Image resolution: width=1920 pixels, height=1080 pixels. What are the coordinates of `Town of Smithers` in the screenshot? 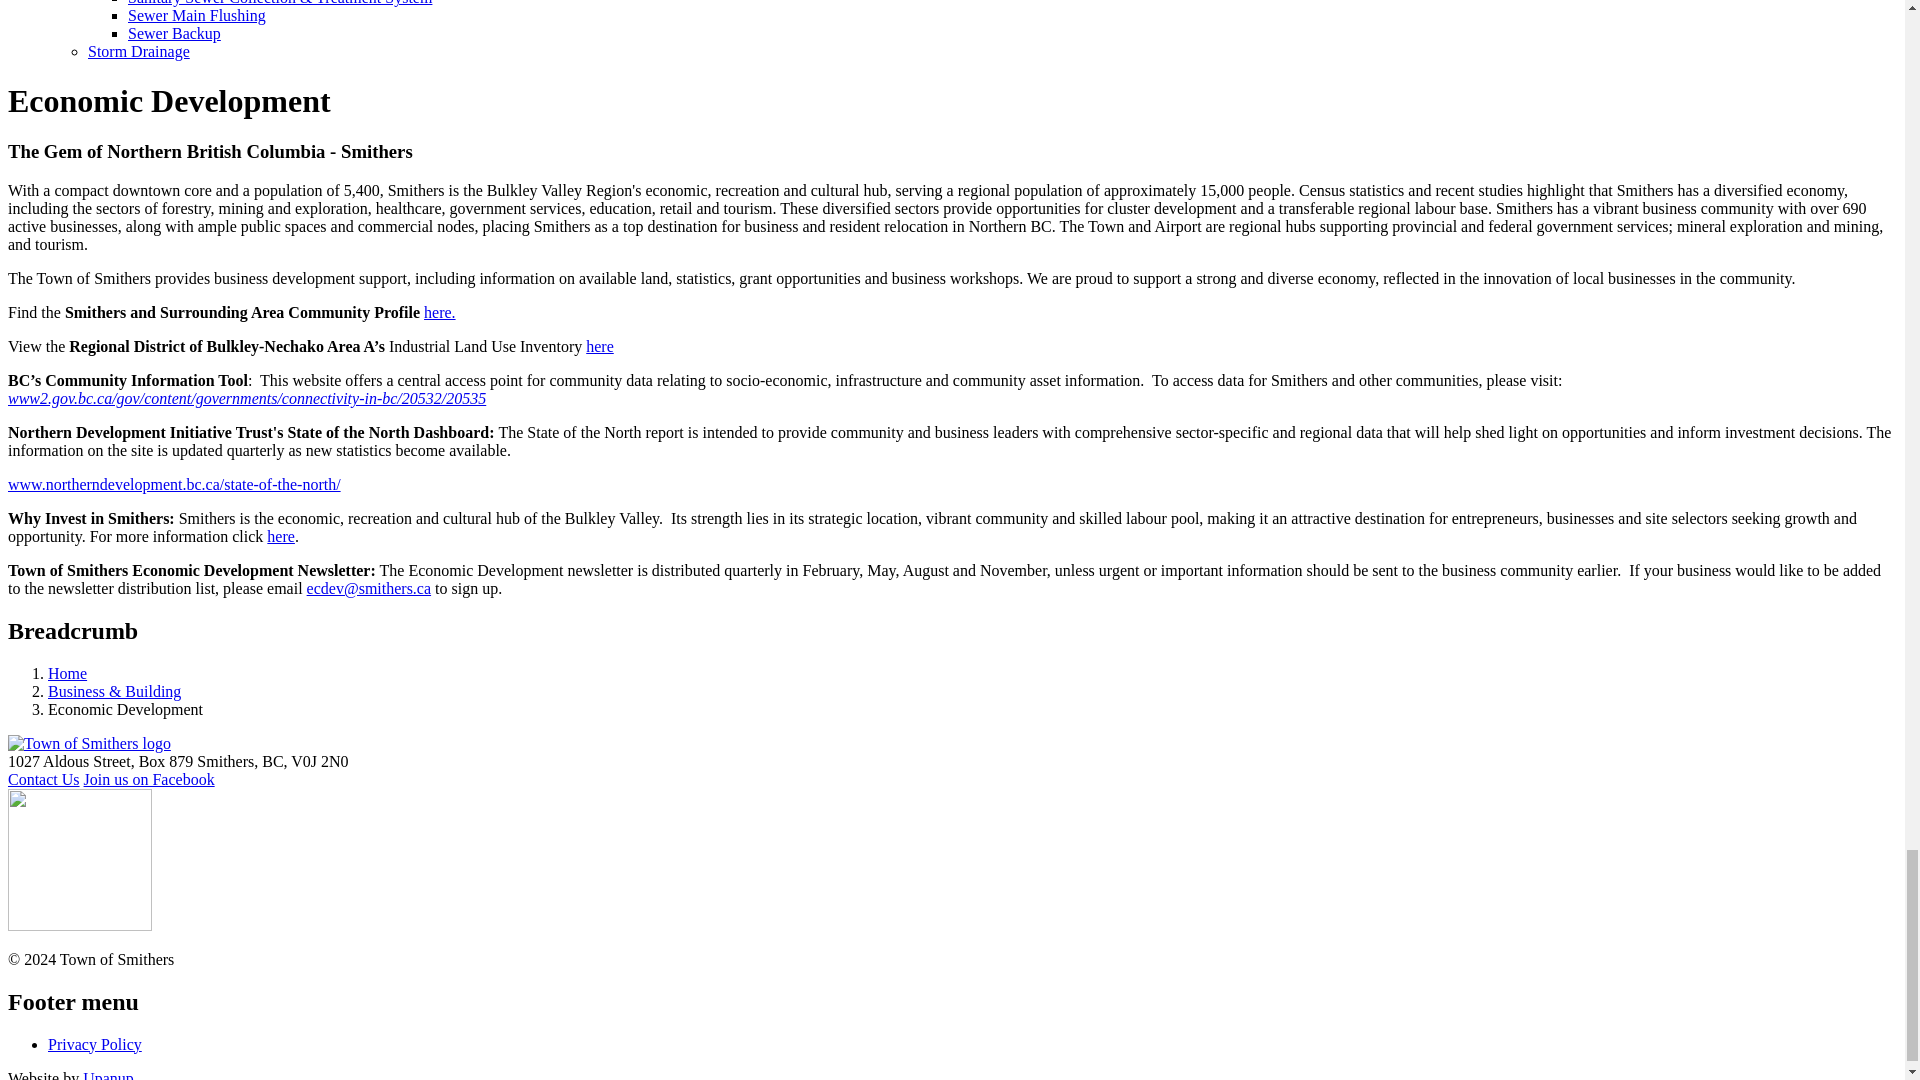 It's located at (88, 743).